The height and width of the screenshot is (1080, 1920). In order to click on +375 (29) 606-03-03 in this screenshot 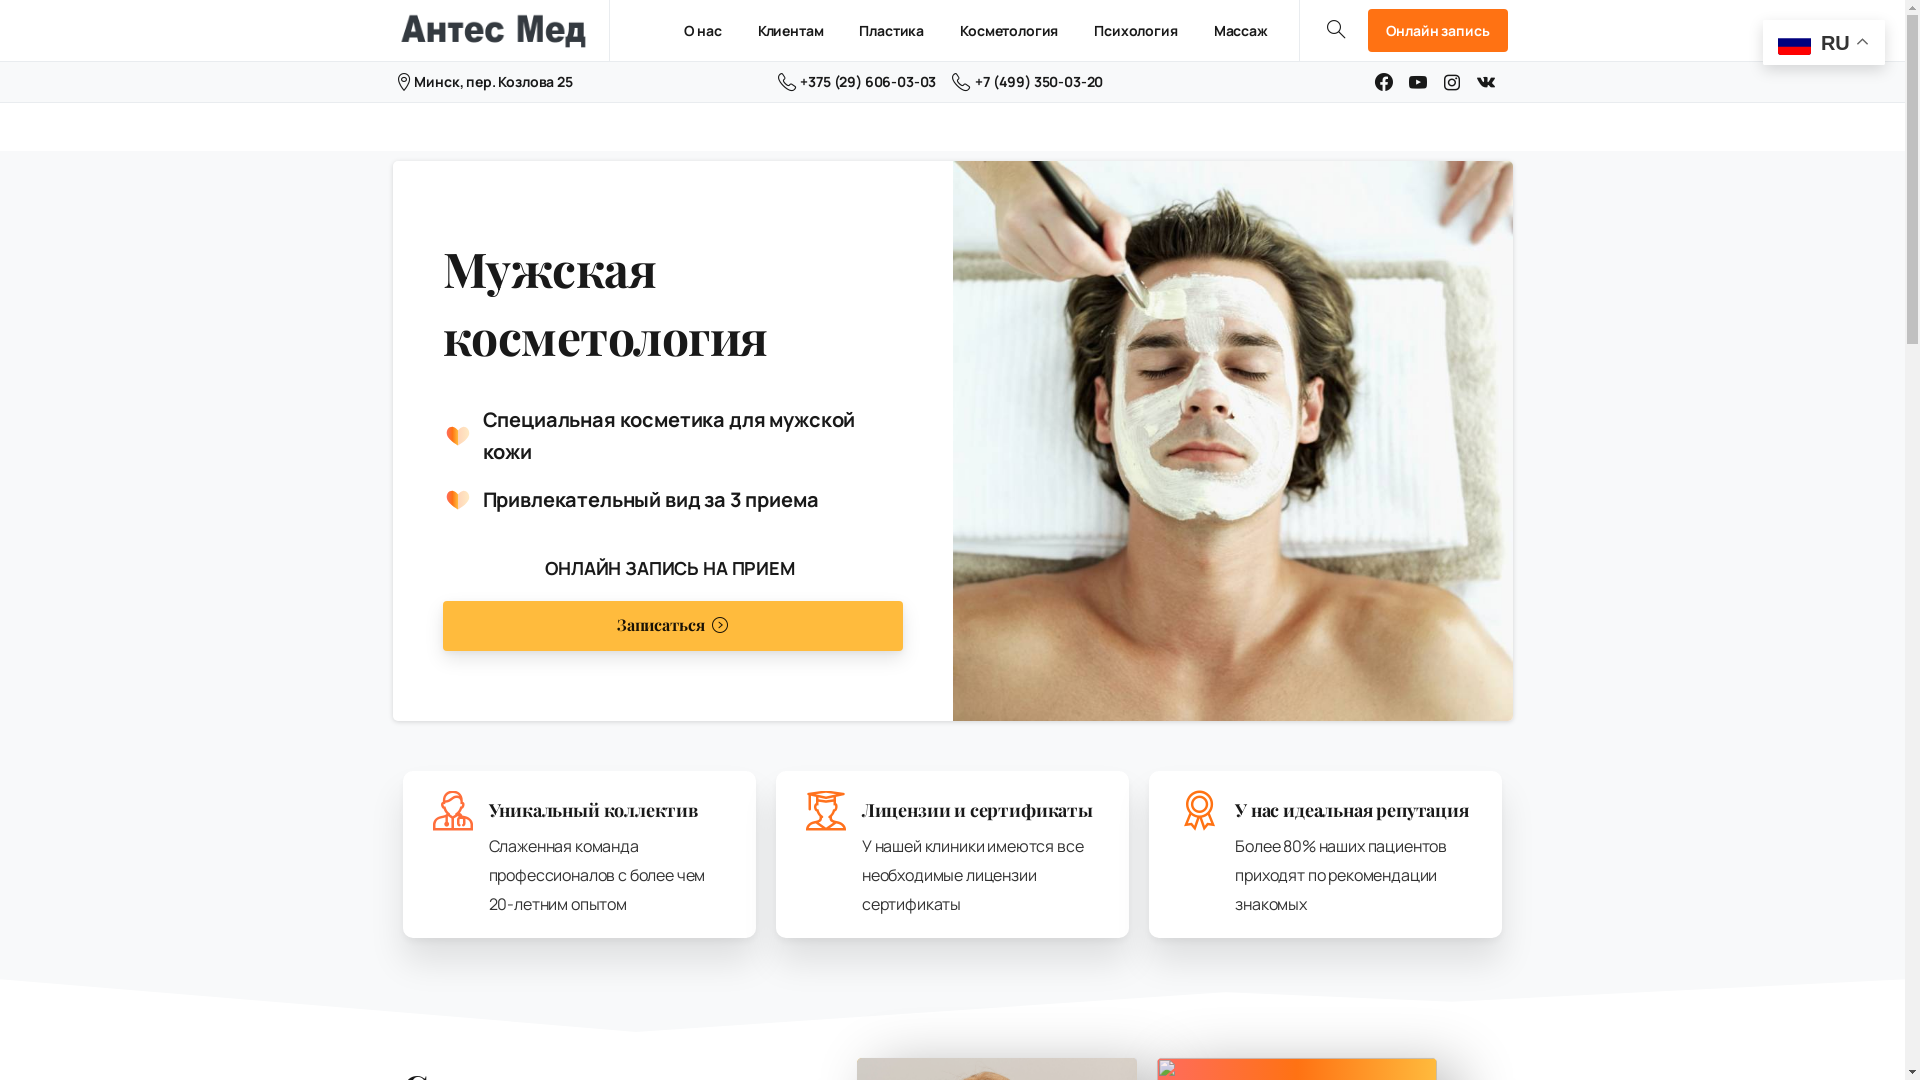, I will do `click(858, 82)`.